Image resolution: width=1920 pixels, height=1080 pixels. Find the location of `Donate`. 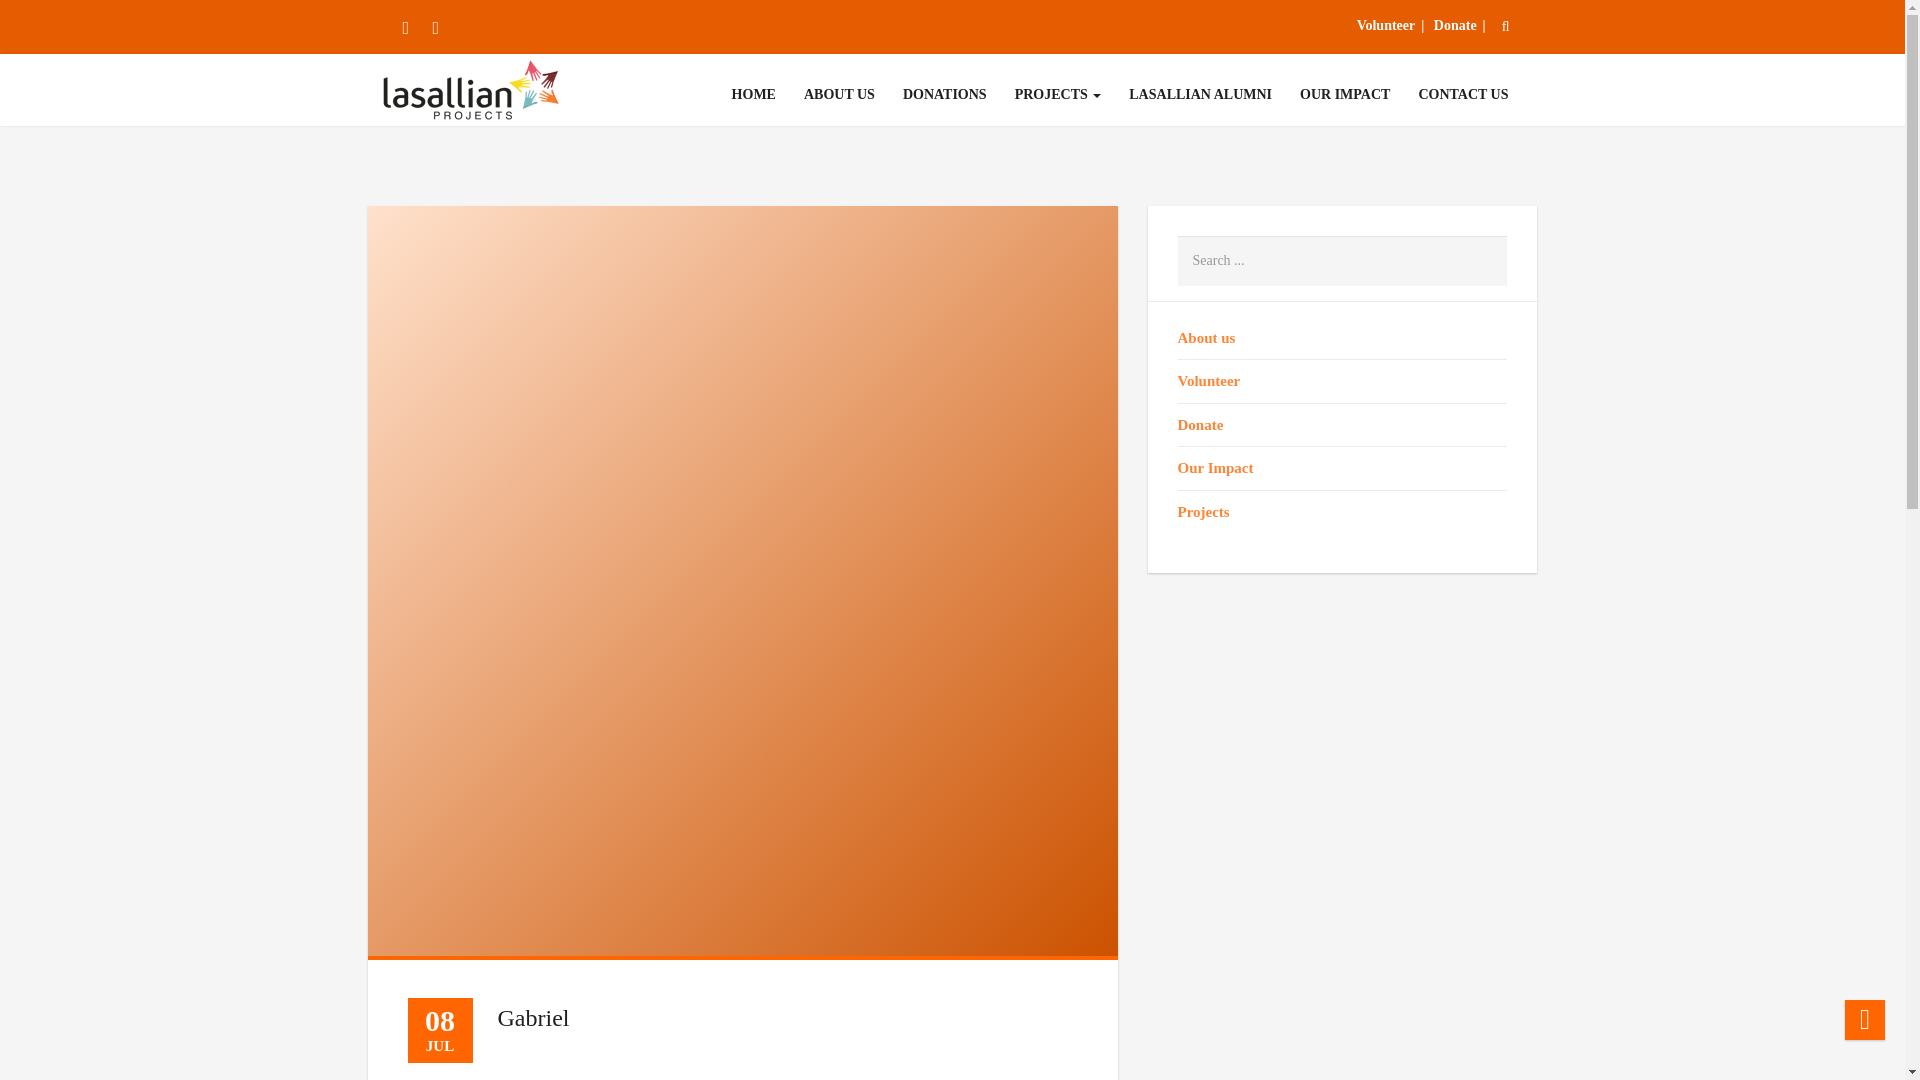

Donate is located at coordinates (1460, 26).